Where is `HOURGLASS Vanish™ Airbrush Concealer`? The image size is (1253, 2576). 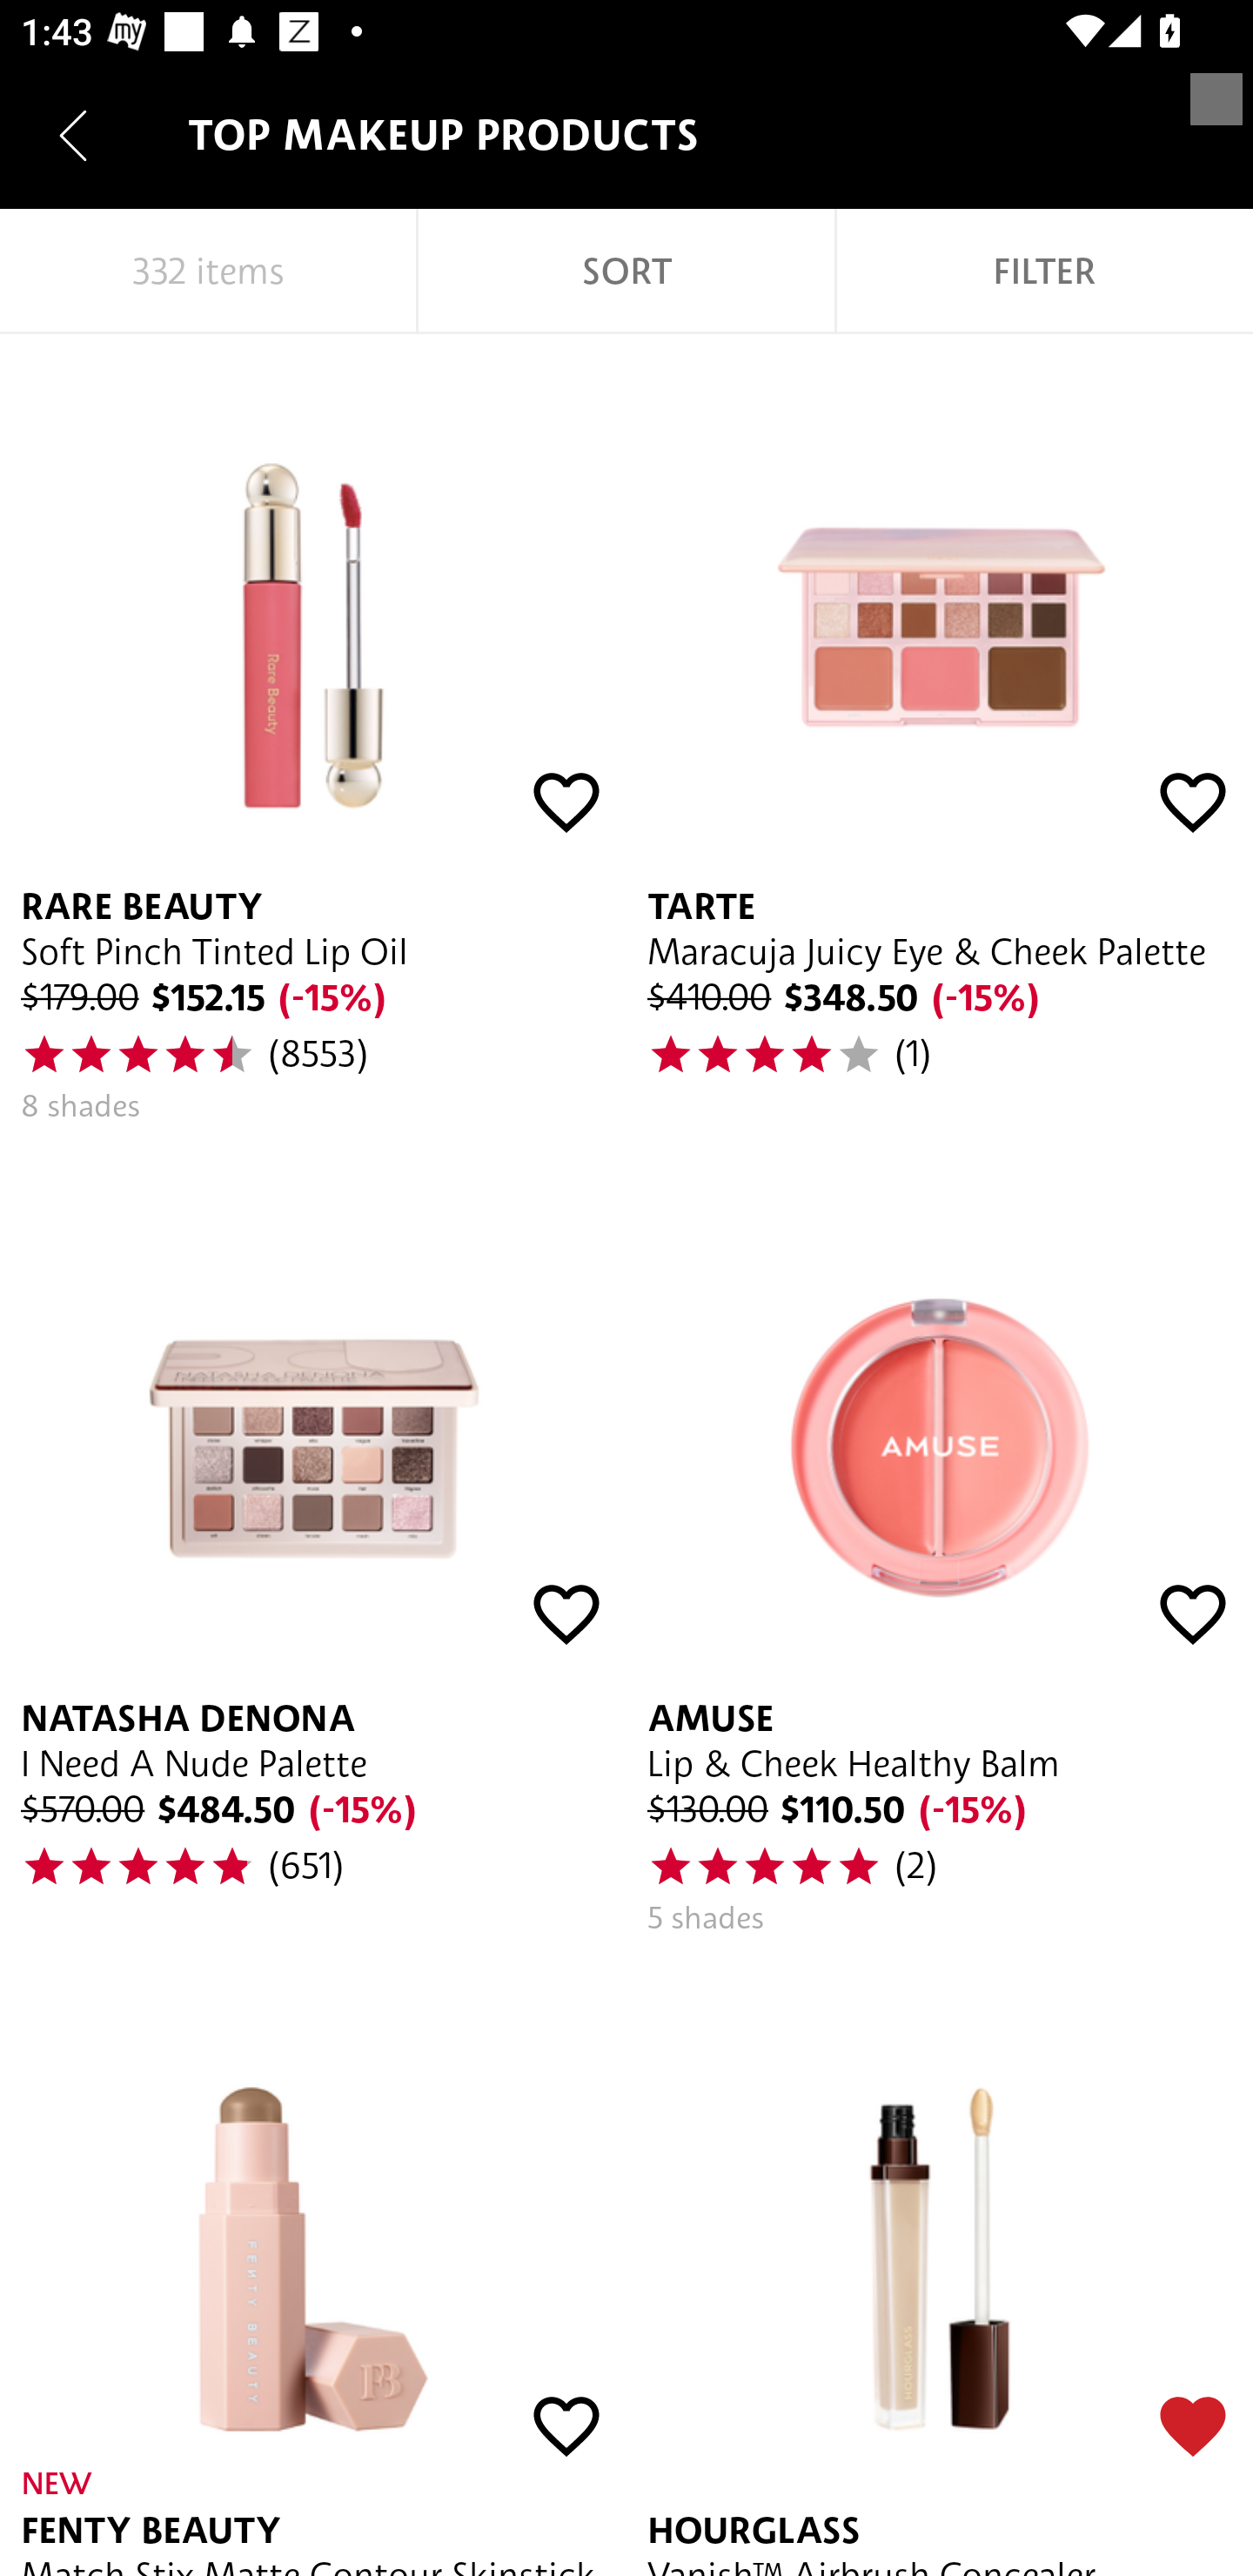 HOURGLASS Vanish™ Airbrush Concealer is located at coordinates (940, 2266).